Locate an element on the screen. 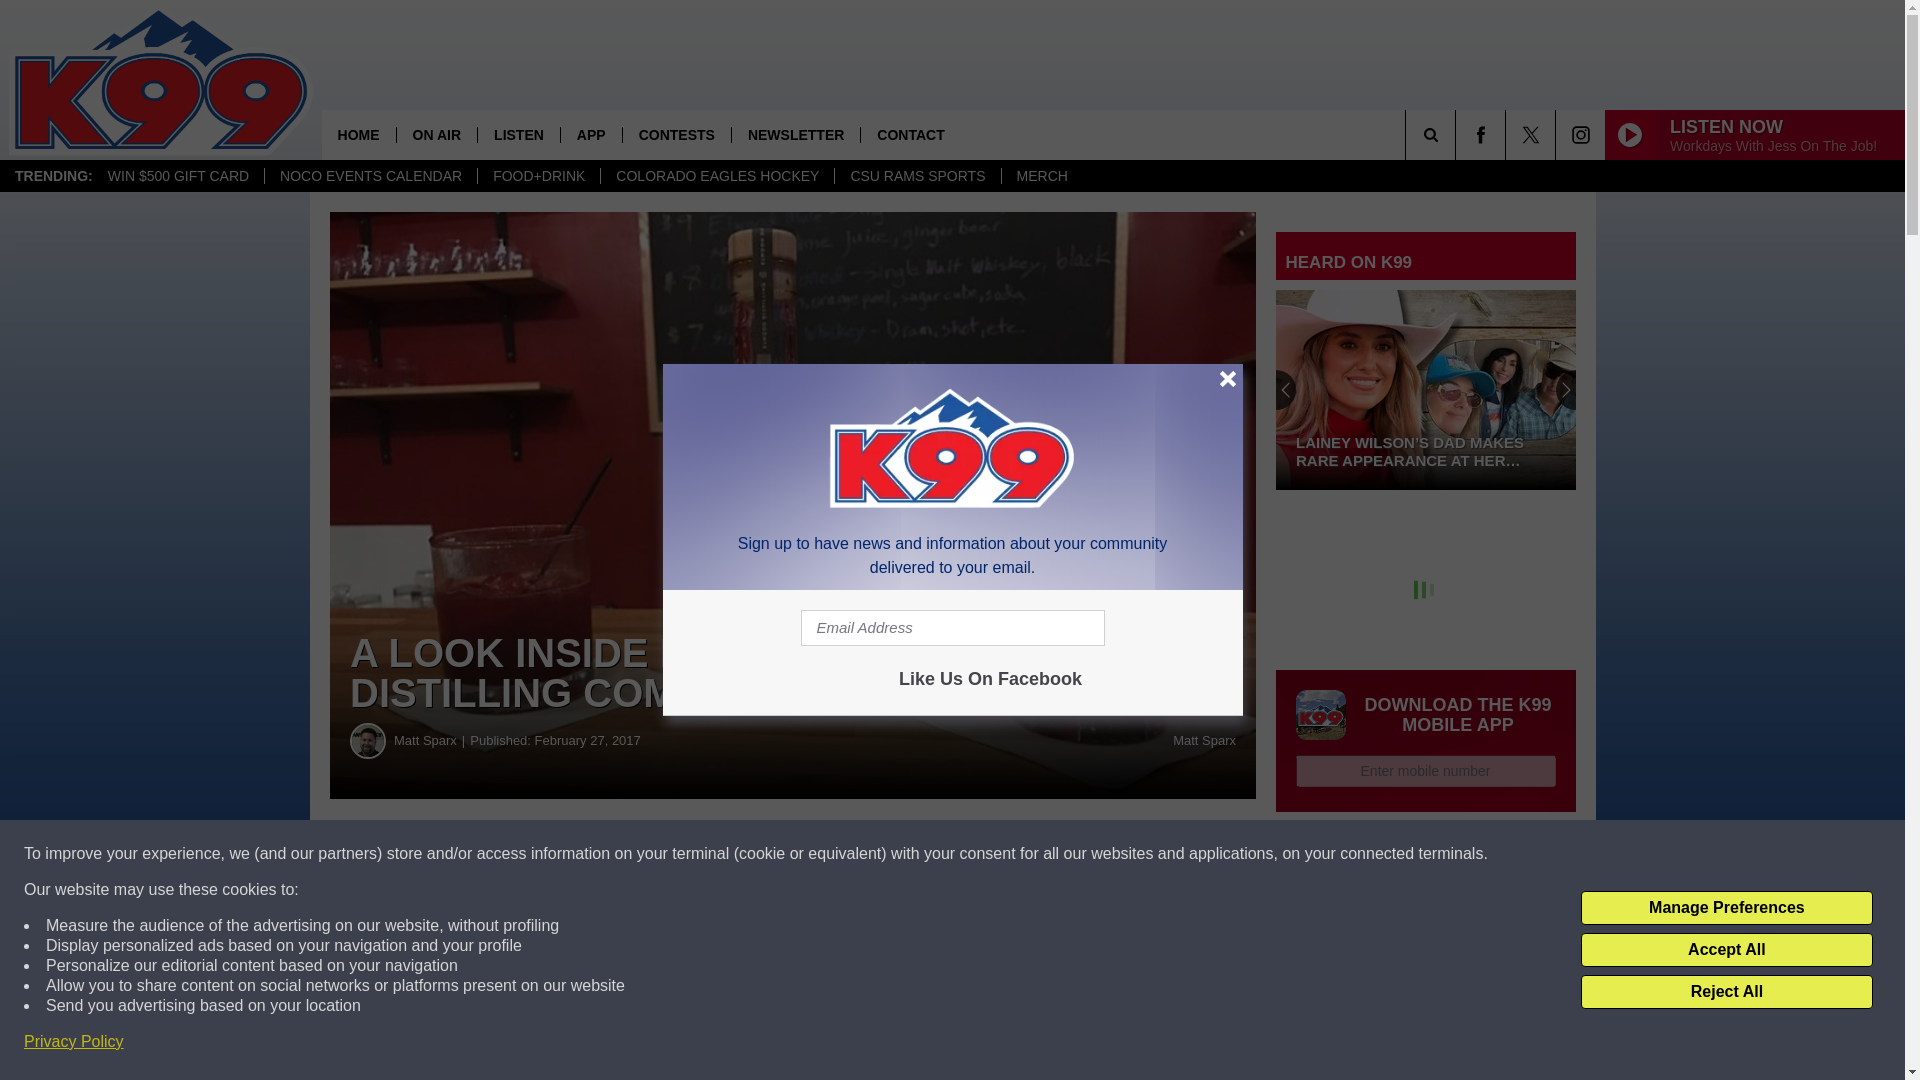 This screenshot has height=1080, width=1920. Email Address is located at coordinates (952, 628).